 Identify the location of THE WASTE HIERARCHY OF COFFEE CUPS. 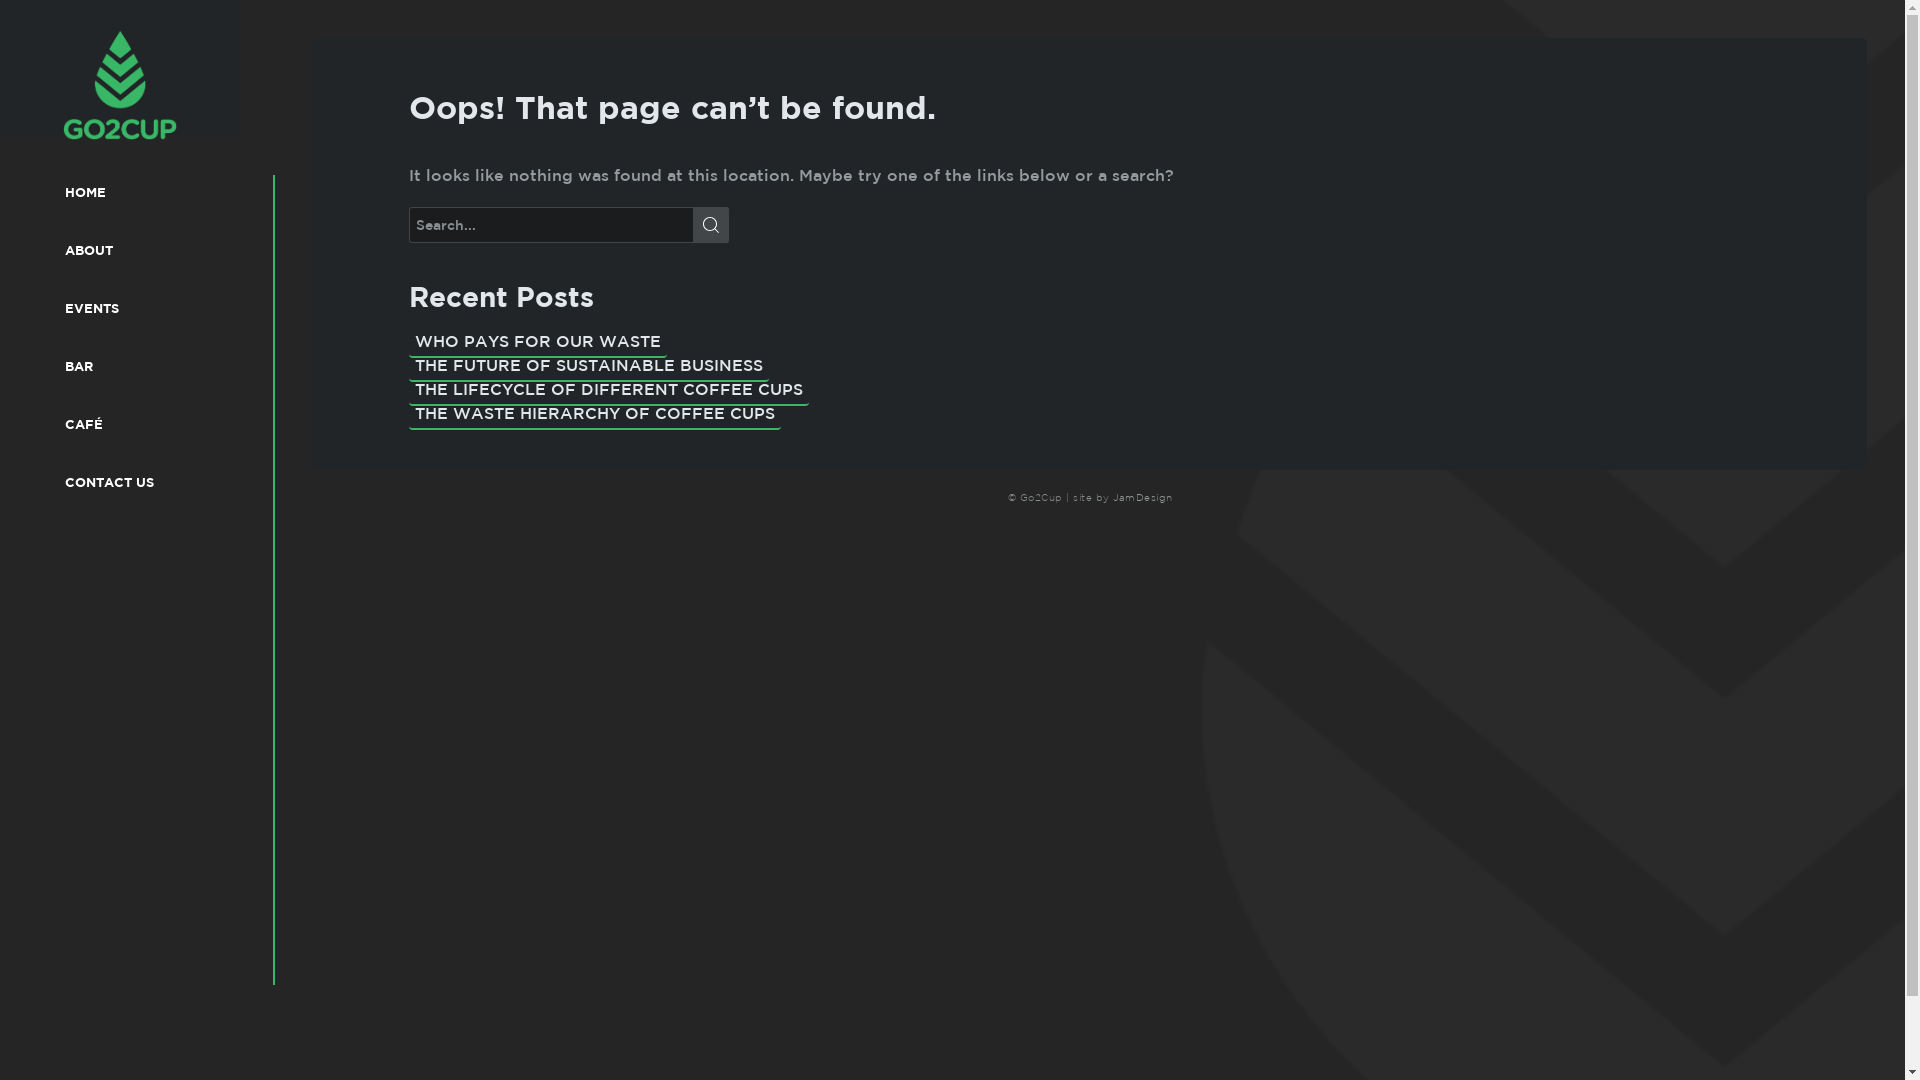
(595, 412).